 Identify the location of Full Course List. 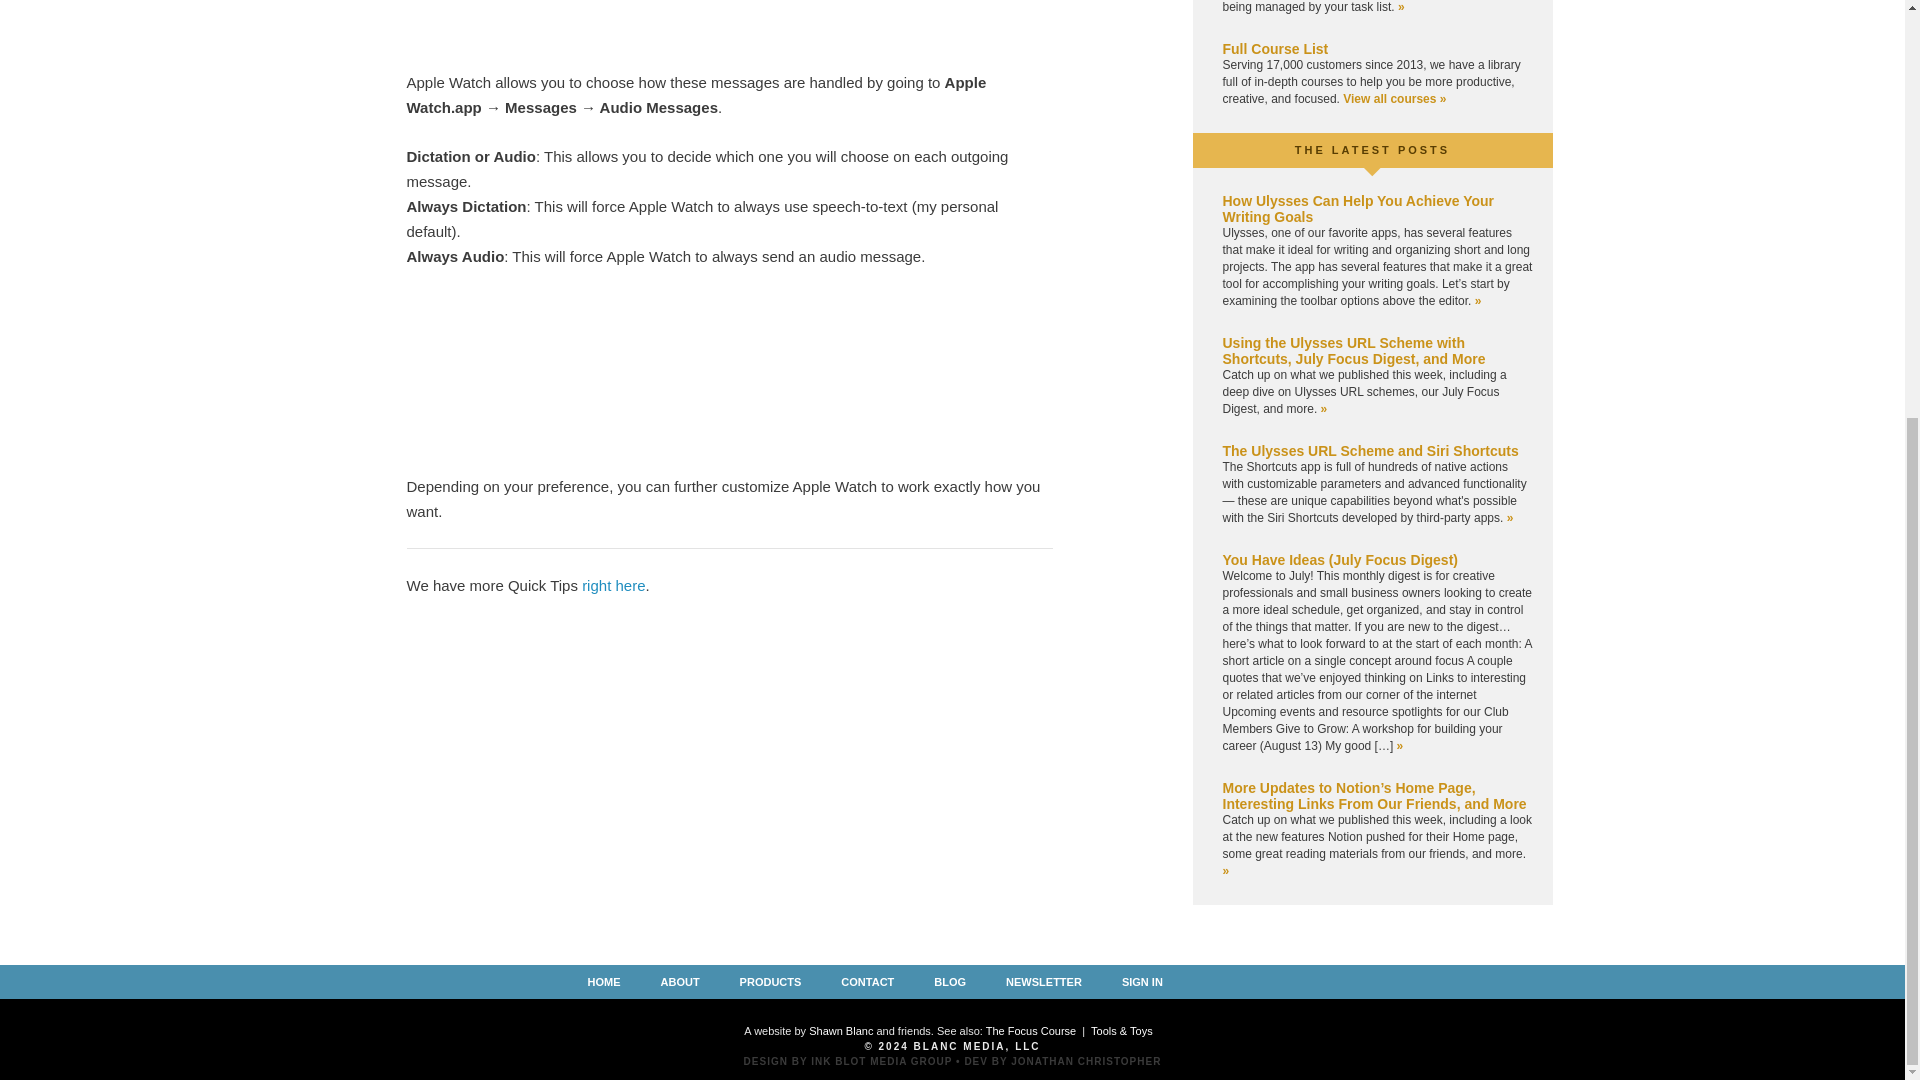
(1274, 49).